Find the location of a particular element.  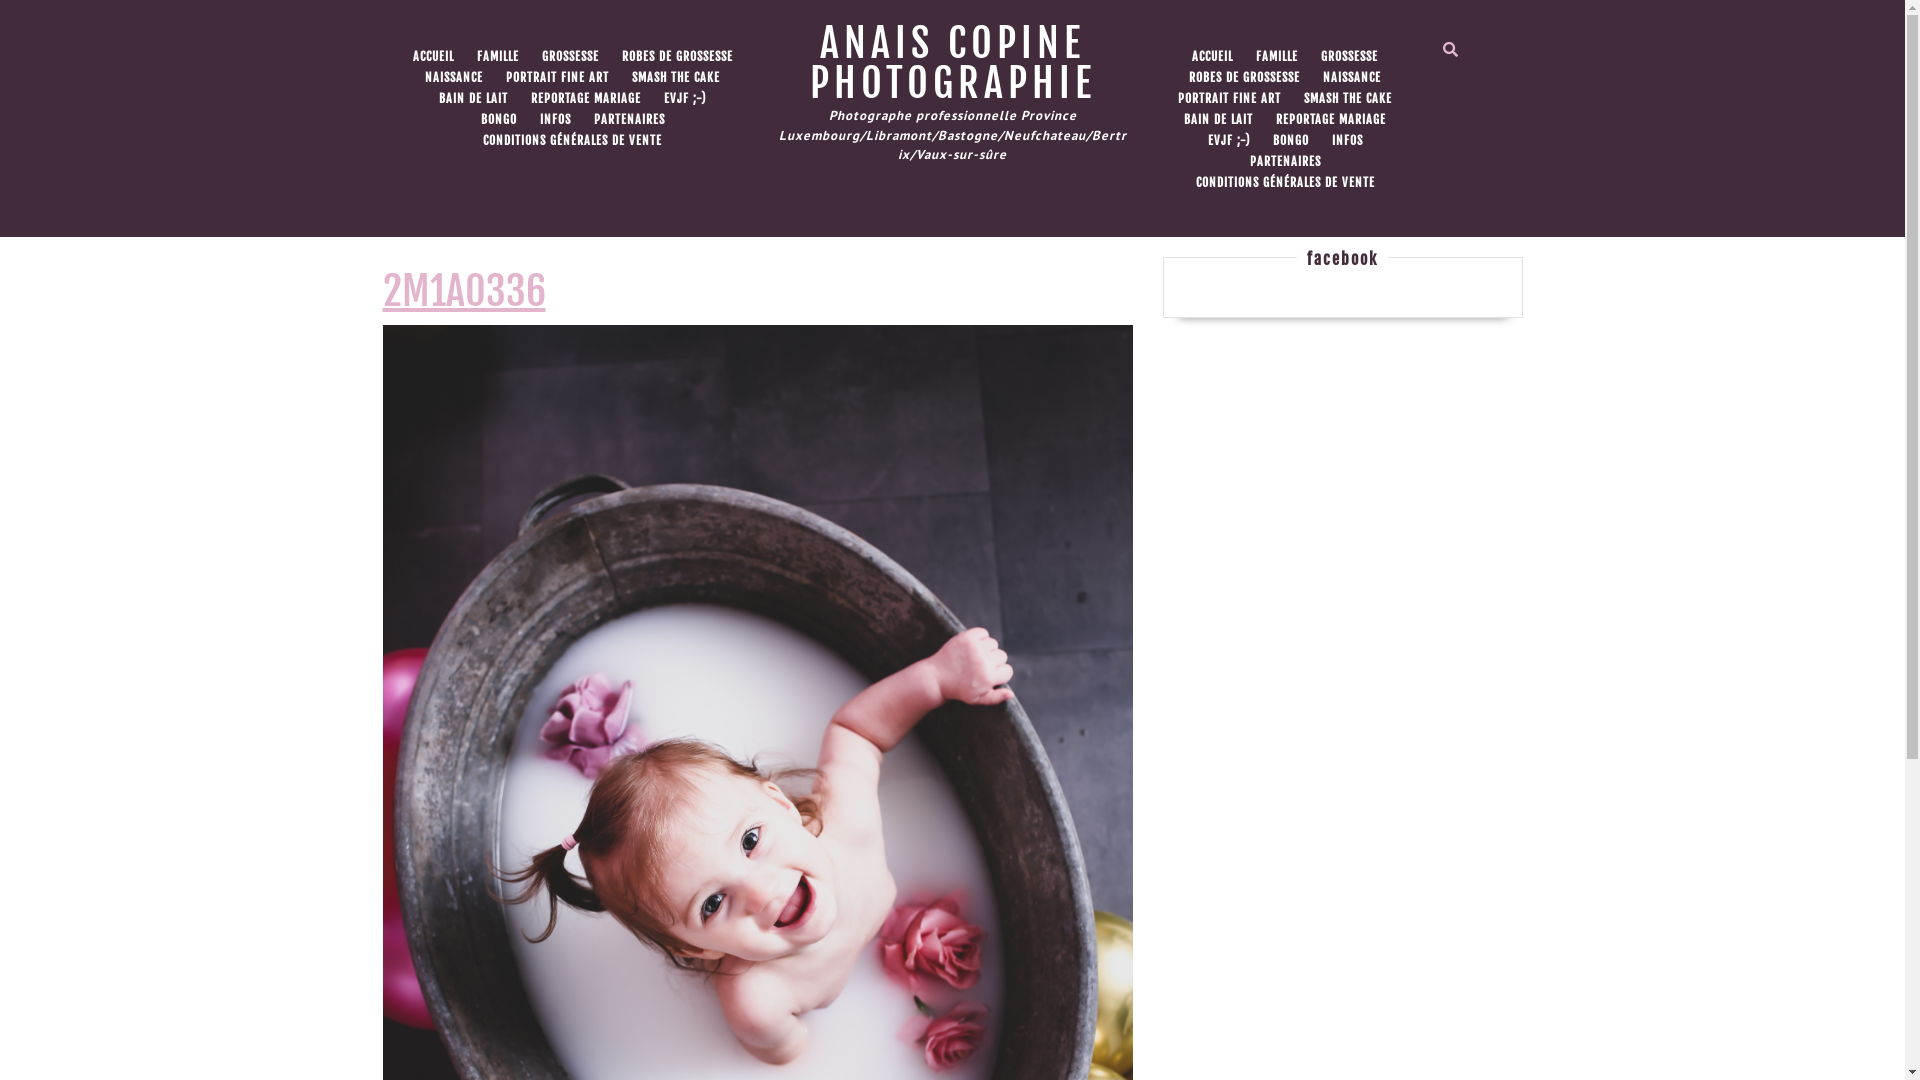

SMASH THE CAKE is located at coordinates (676, 78).